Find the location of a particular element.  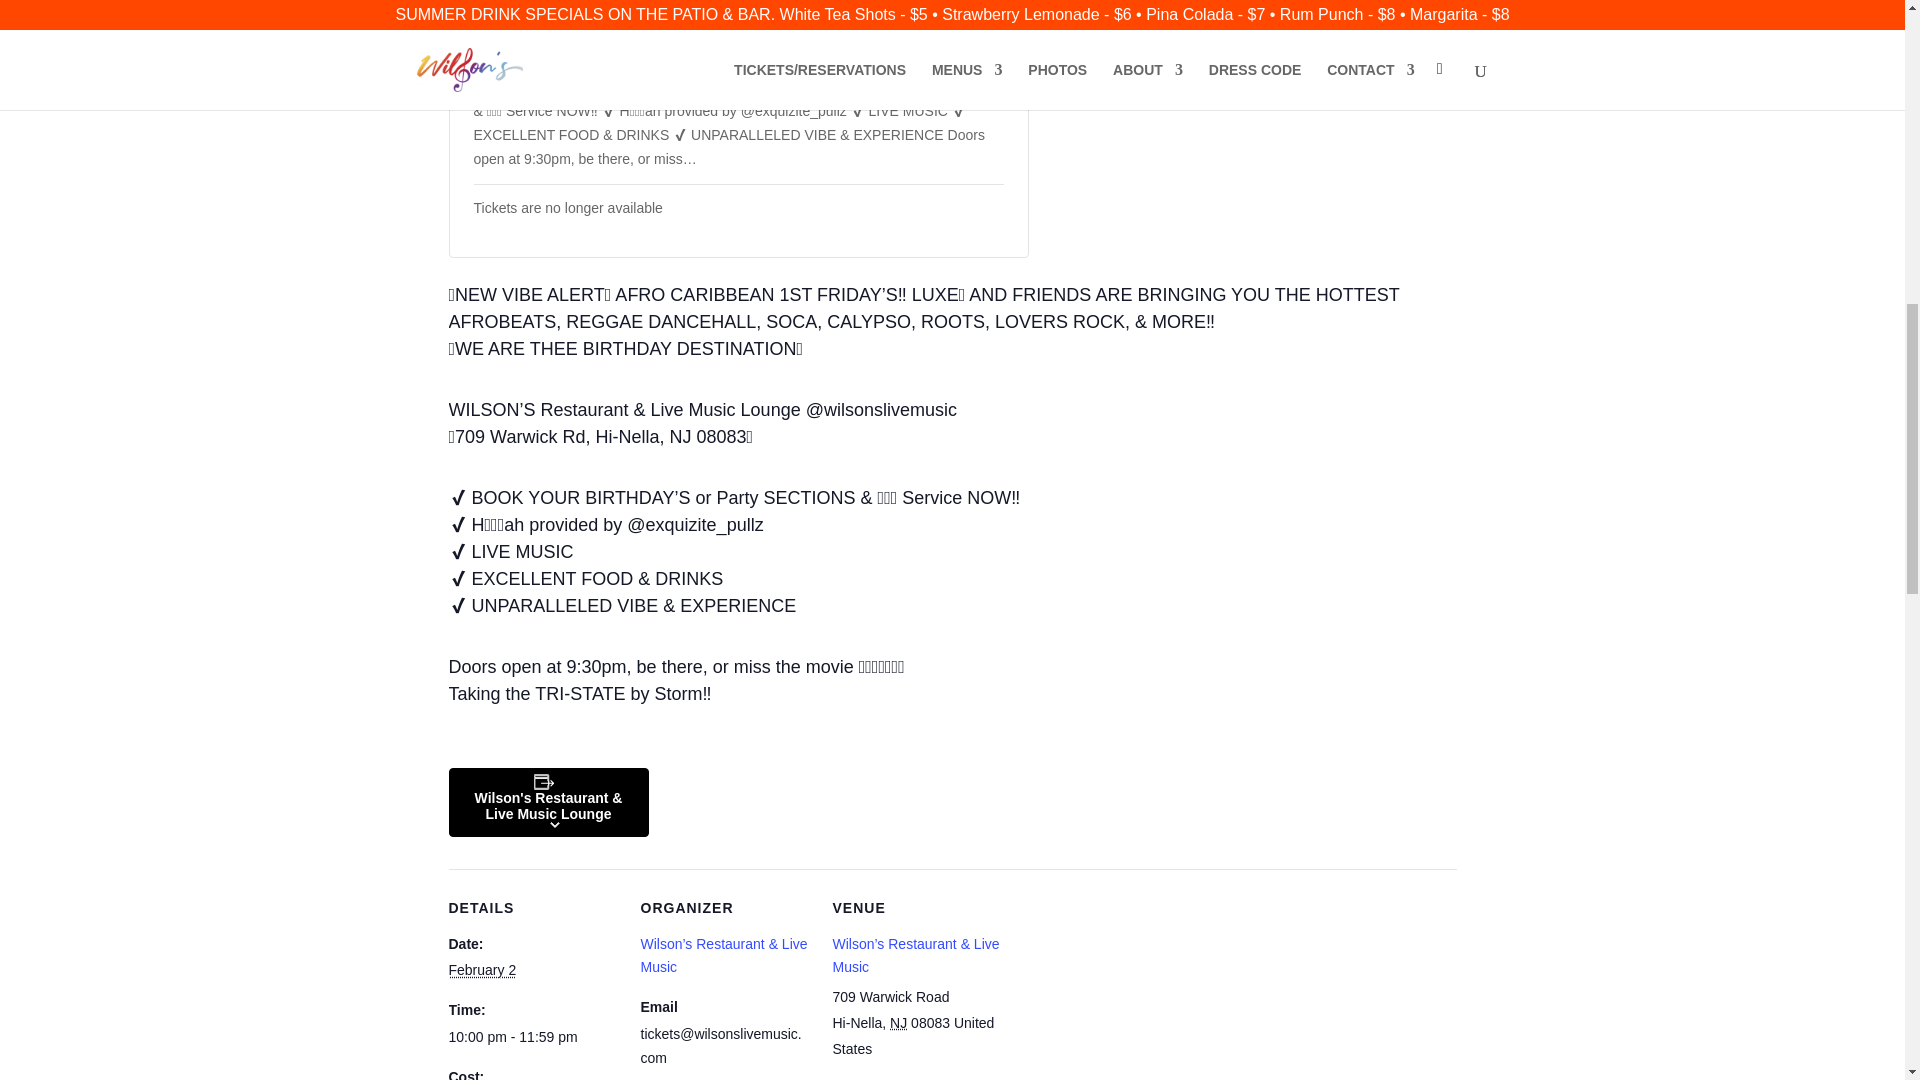

New Jersey is located at coordinates (898, 1023).